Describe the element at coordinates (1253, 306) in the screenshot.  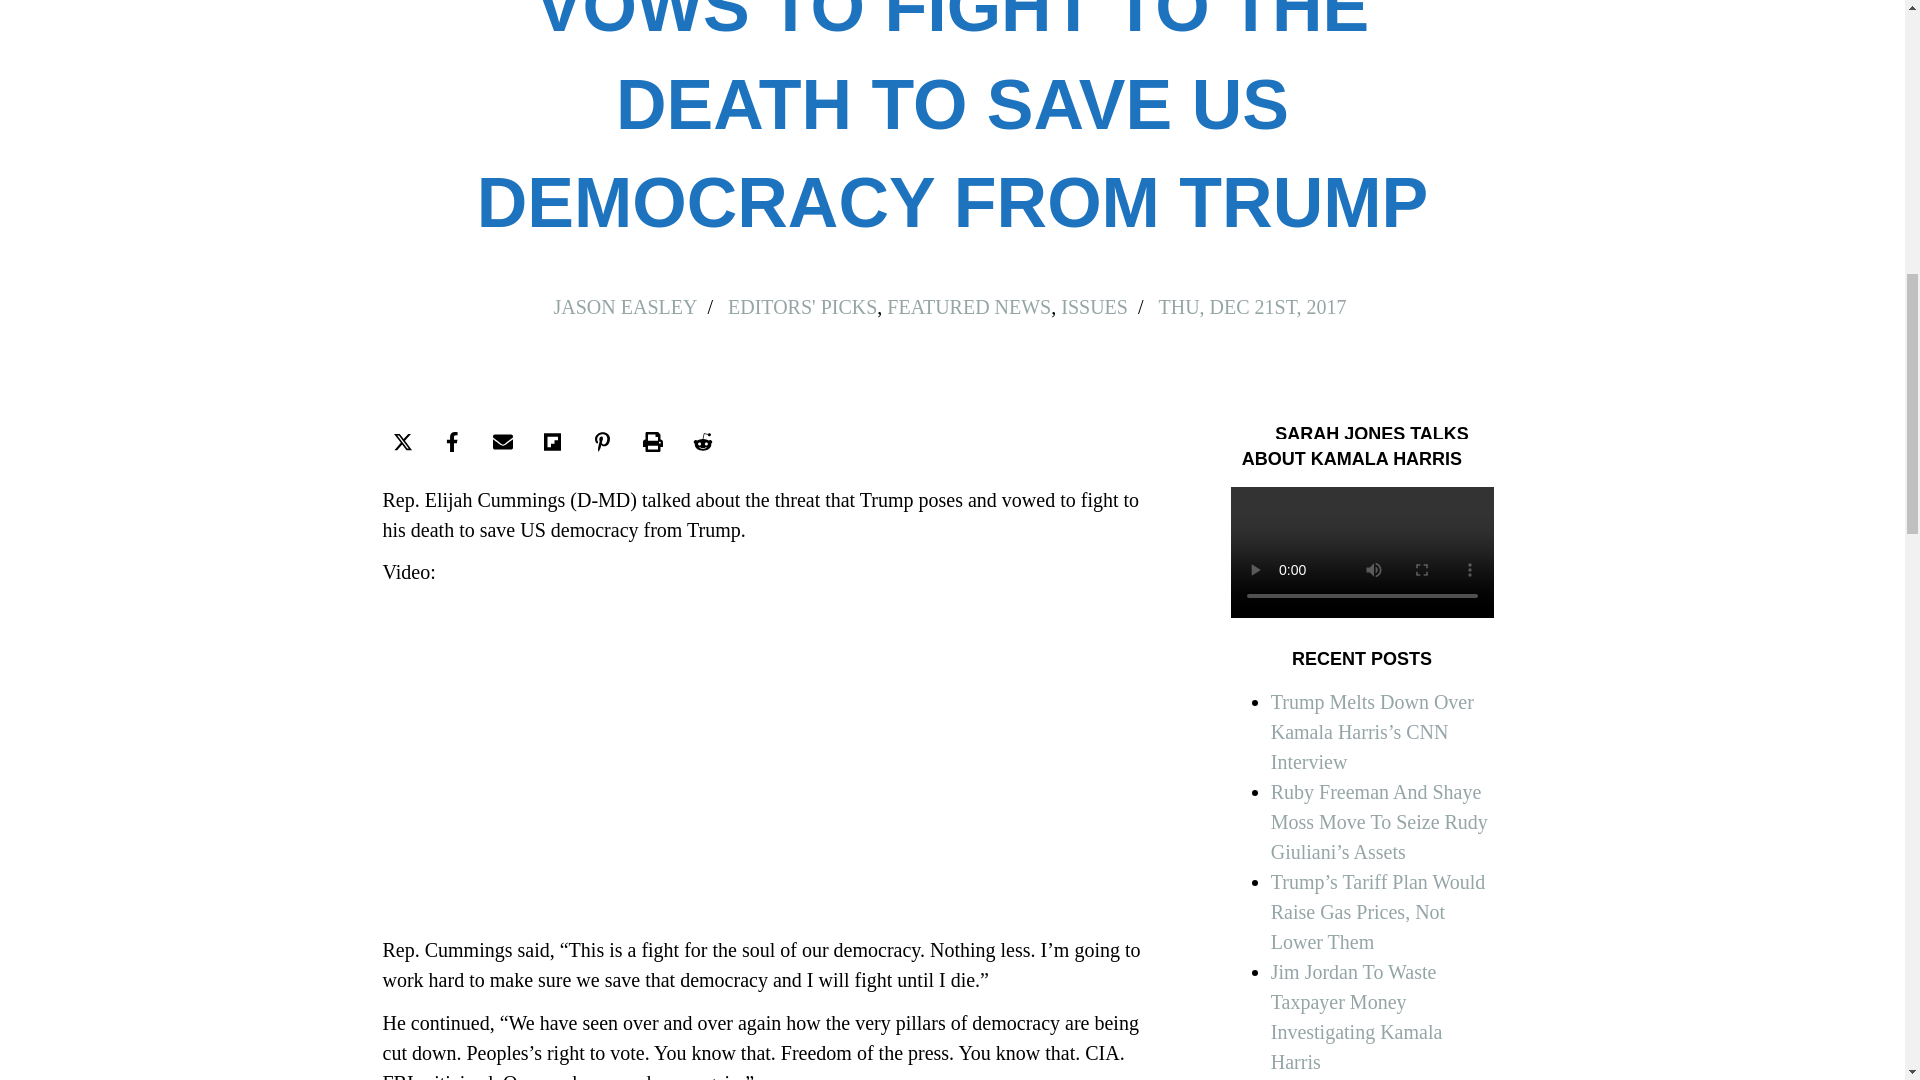
I see `THU, DEC 21ST, 2017` at that location.